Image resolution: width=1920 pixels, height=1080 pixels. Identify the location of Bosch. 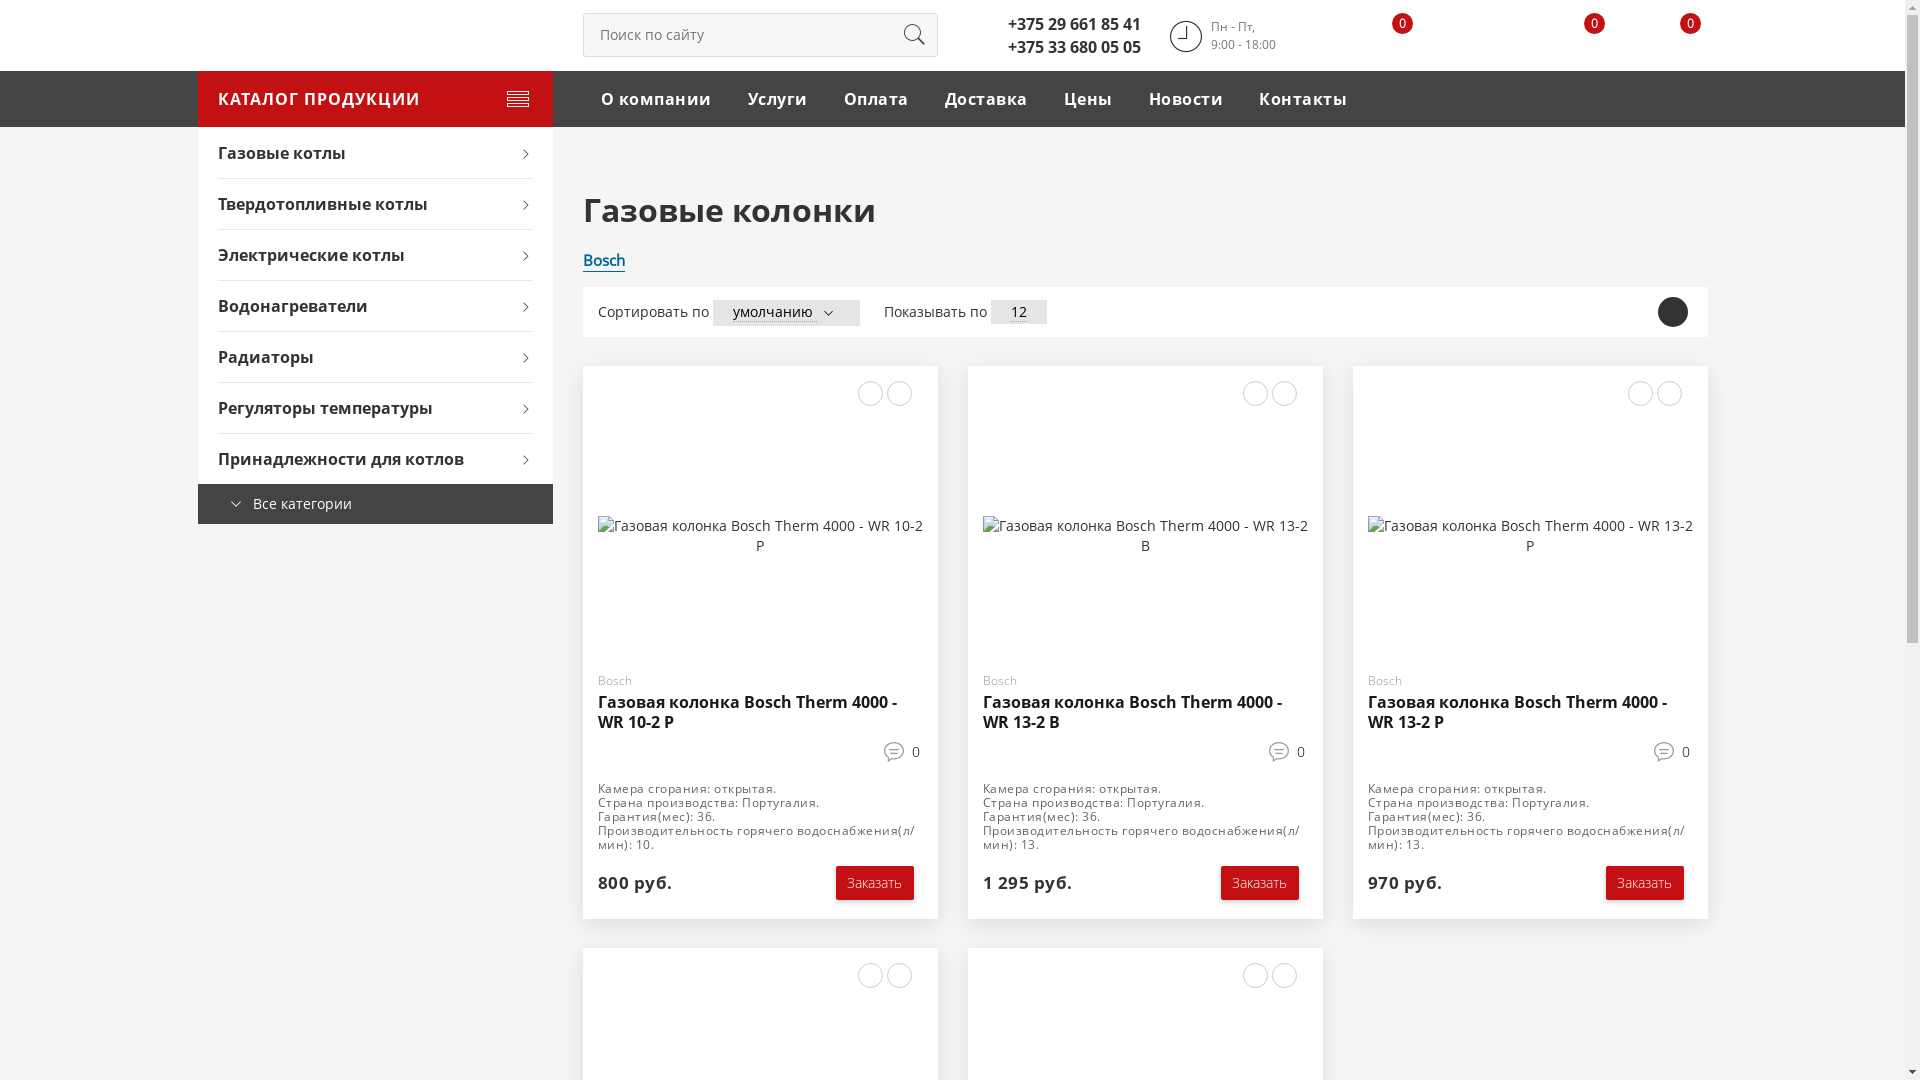
(603, 260).